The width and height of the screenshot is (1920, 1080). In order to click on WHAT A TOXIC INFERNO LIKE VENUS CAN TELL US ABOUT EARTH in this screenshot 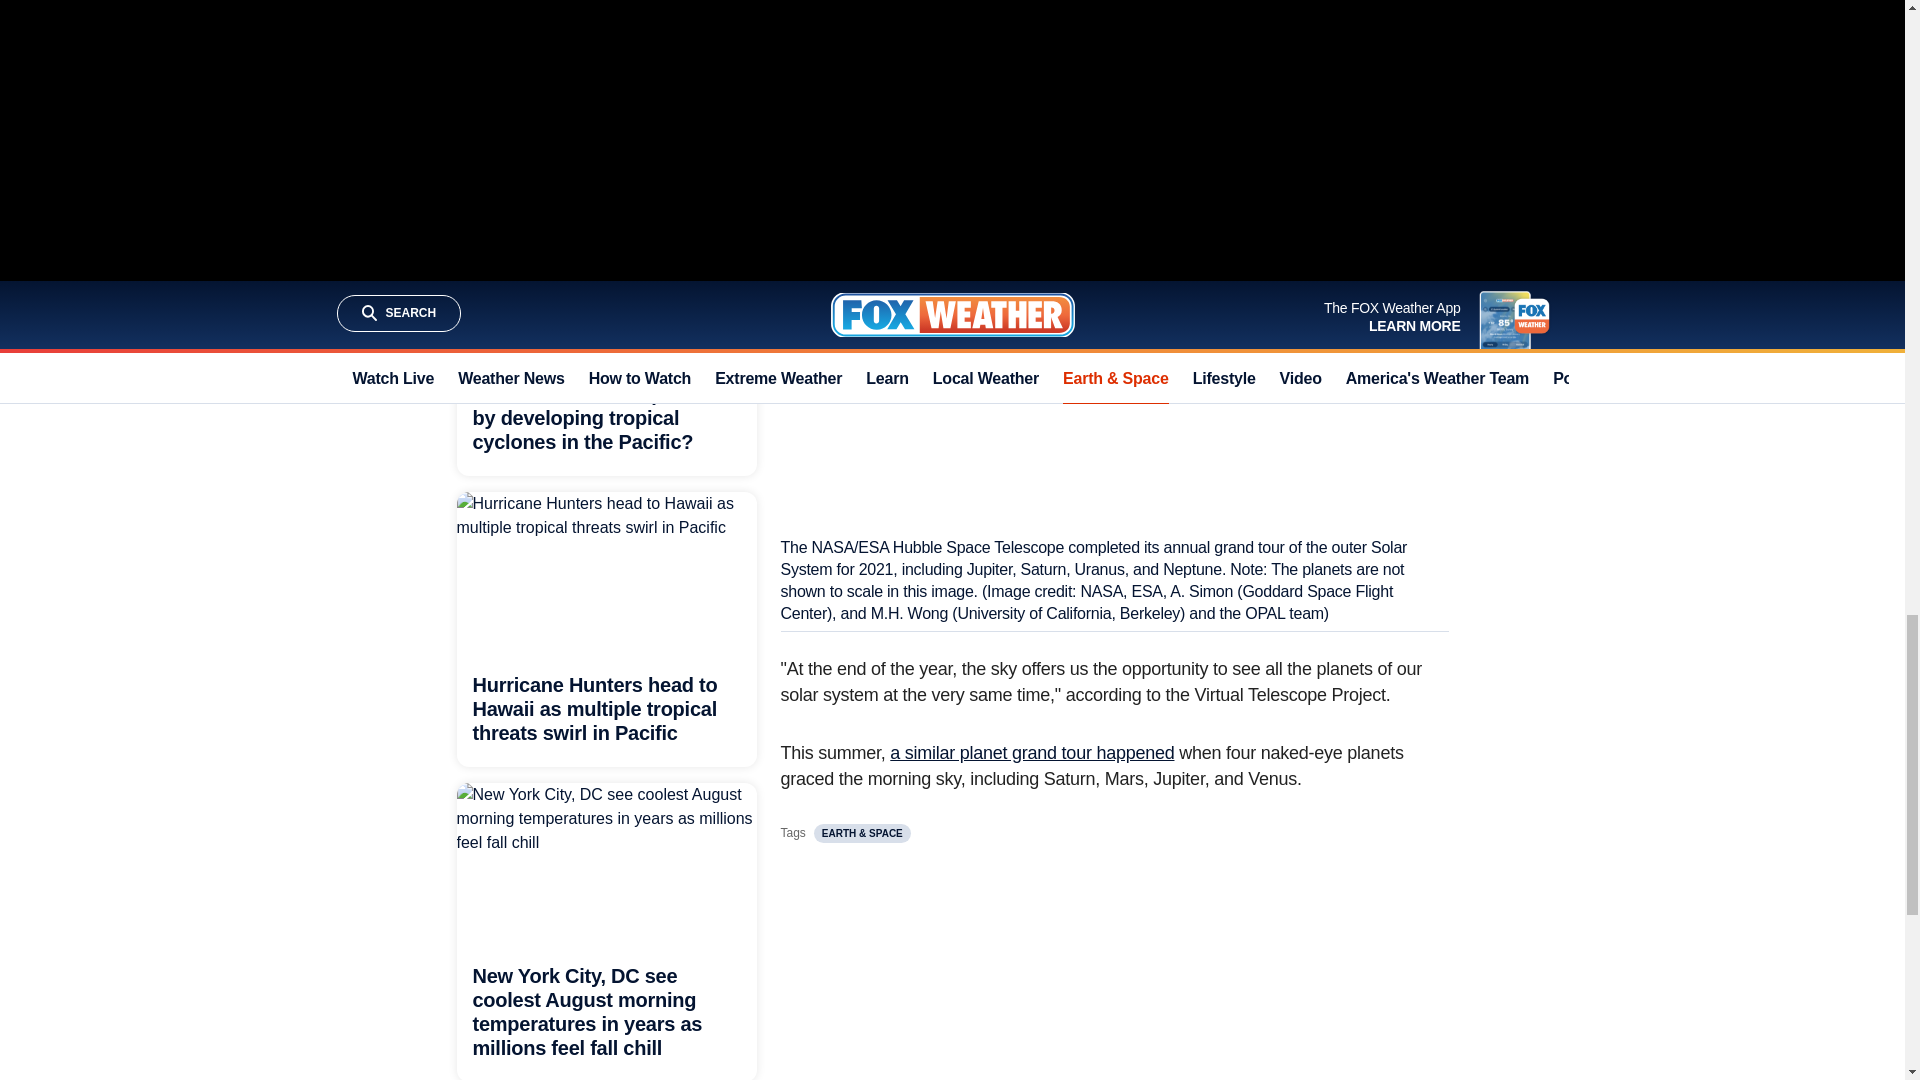, I will do `click(1066, 76)`.